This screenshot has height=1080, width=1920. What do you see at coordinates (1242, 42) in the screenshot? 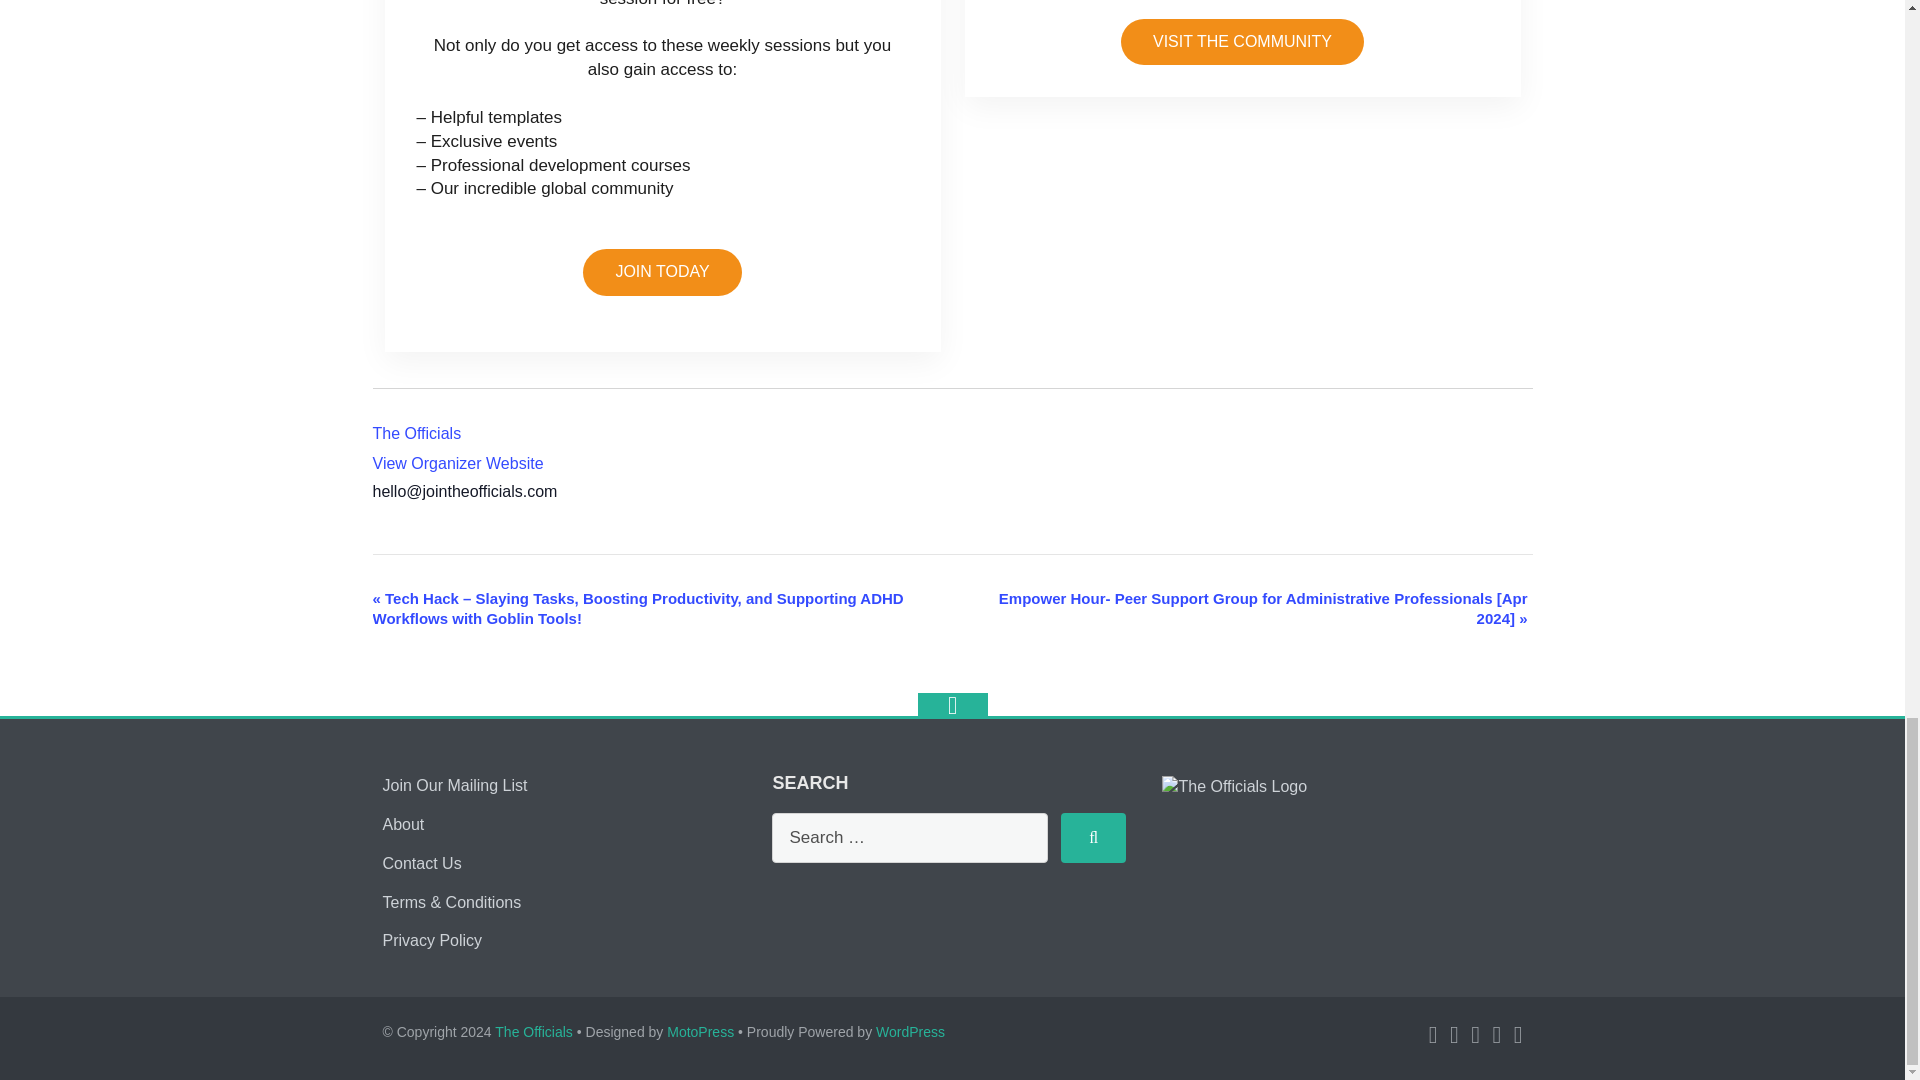
I see `VISIT THE COMMUNITY` at bounding box center [1242, 42].